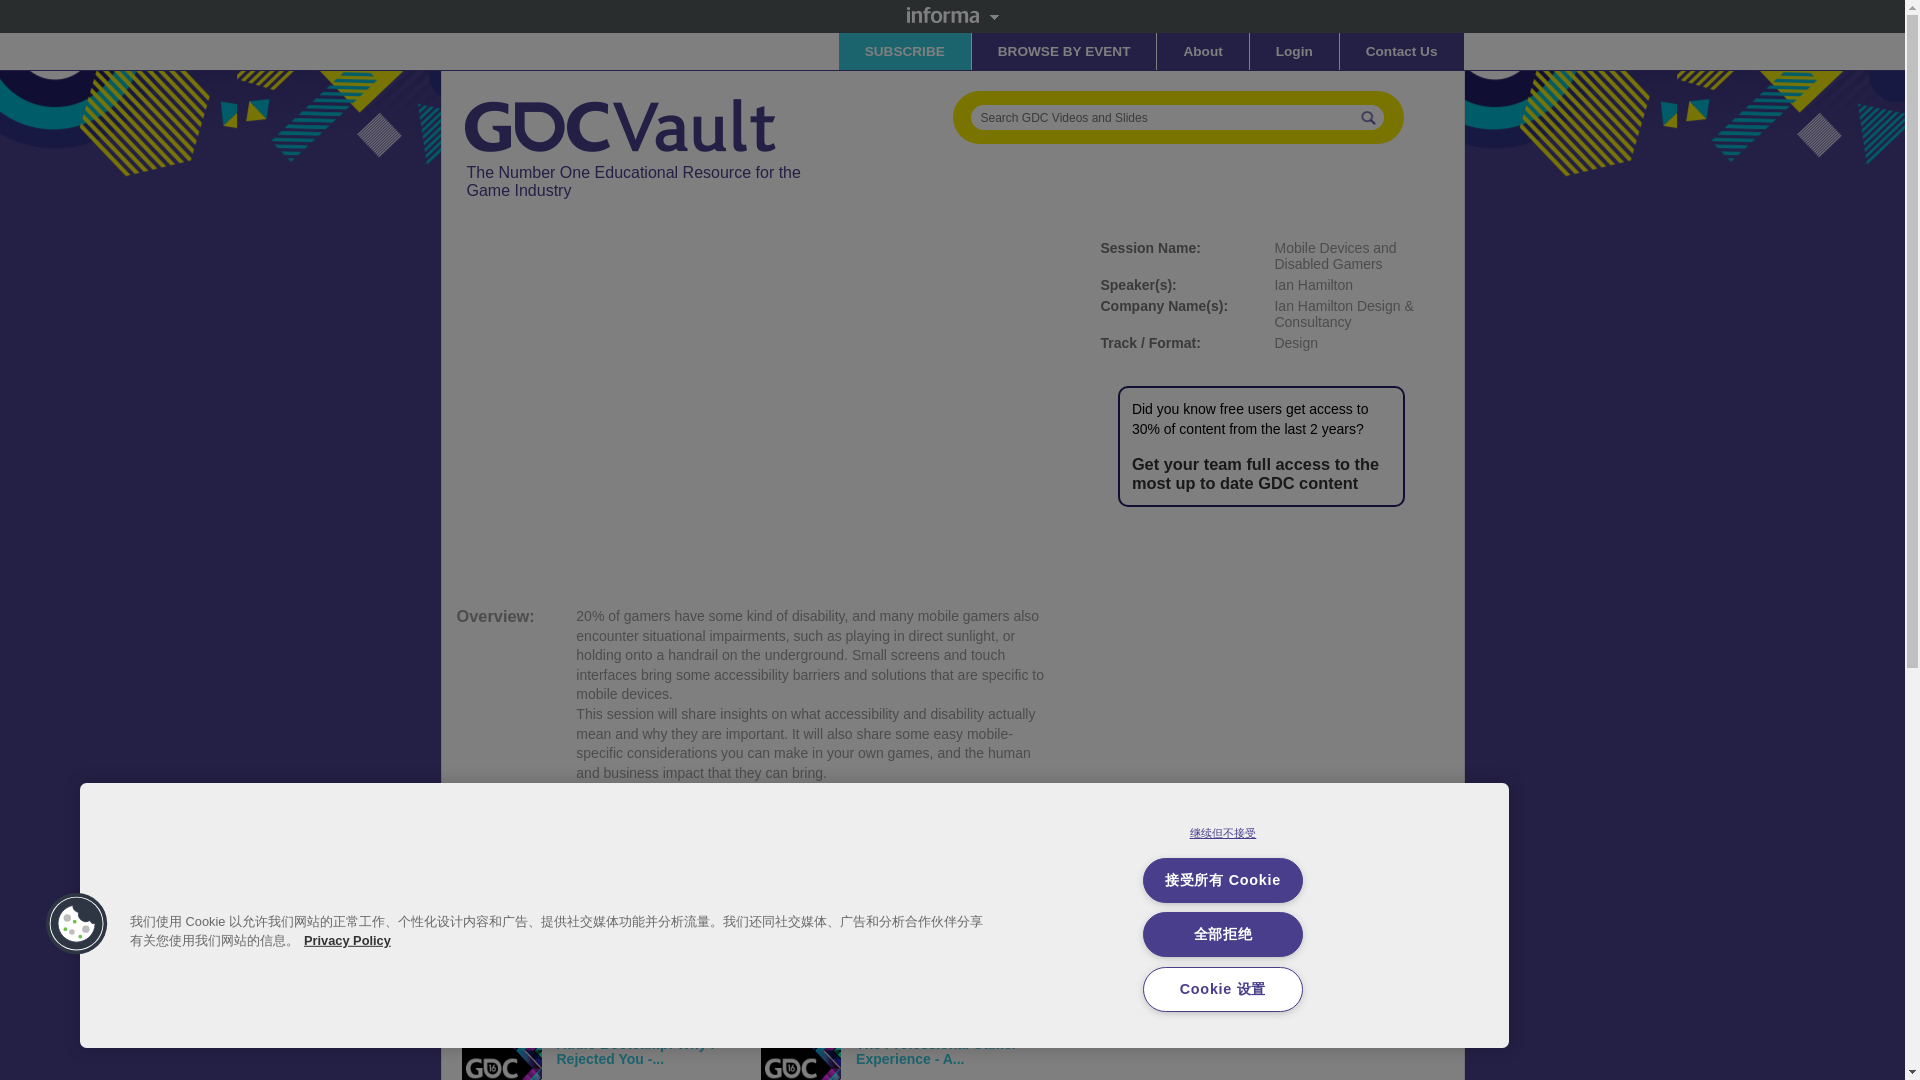  Describe the element at coordinates (76, 924) in the screenshot. I see `Cookies Button` at that location.